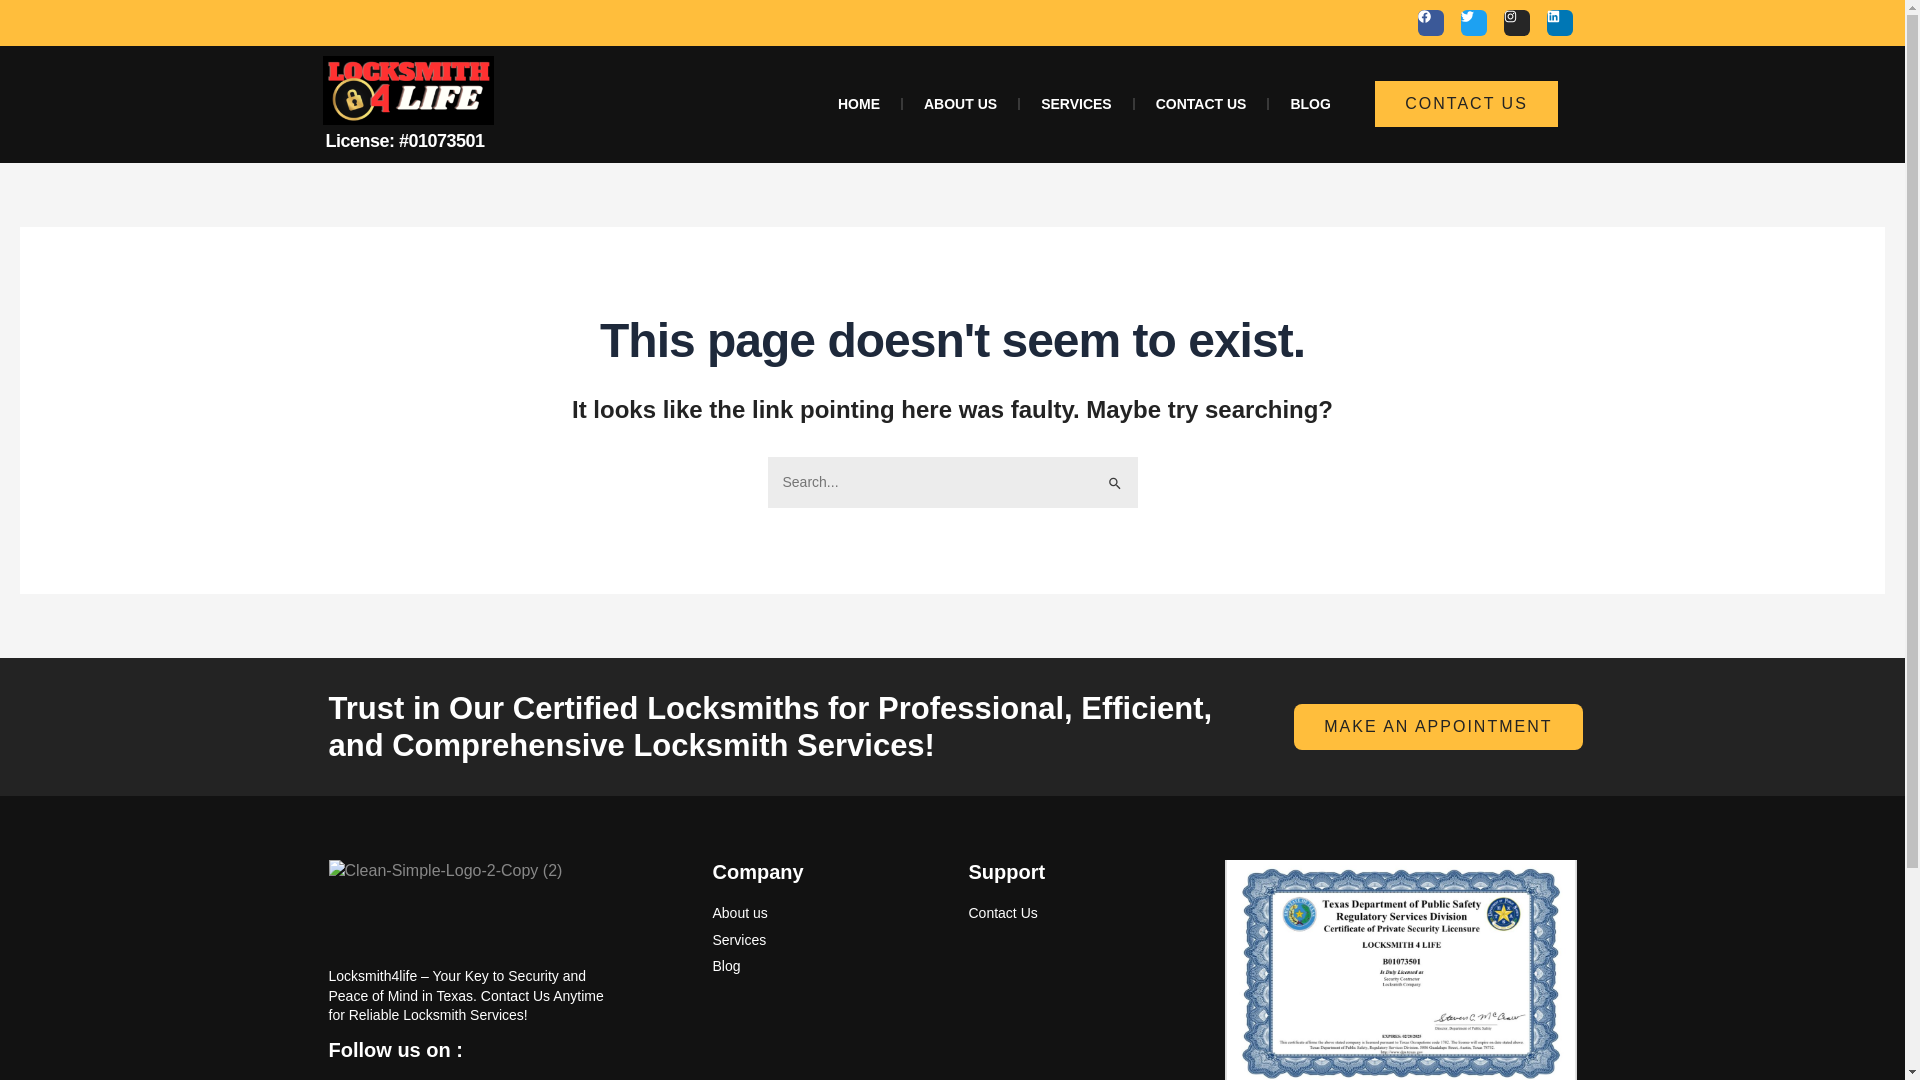  Describe the element at coordinates (1114, 476) in the screenshot. I see `Search` at that location.